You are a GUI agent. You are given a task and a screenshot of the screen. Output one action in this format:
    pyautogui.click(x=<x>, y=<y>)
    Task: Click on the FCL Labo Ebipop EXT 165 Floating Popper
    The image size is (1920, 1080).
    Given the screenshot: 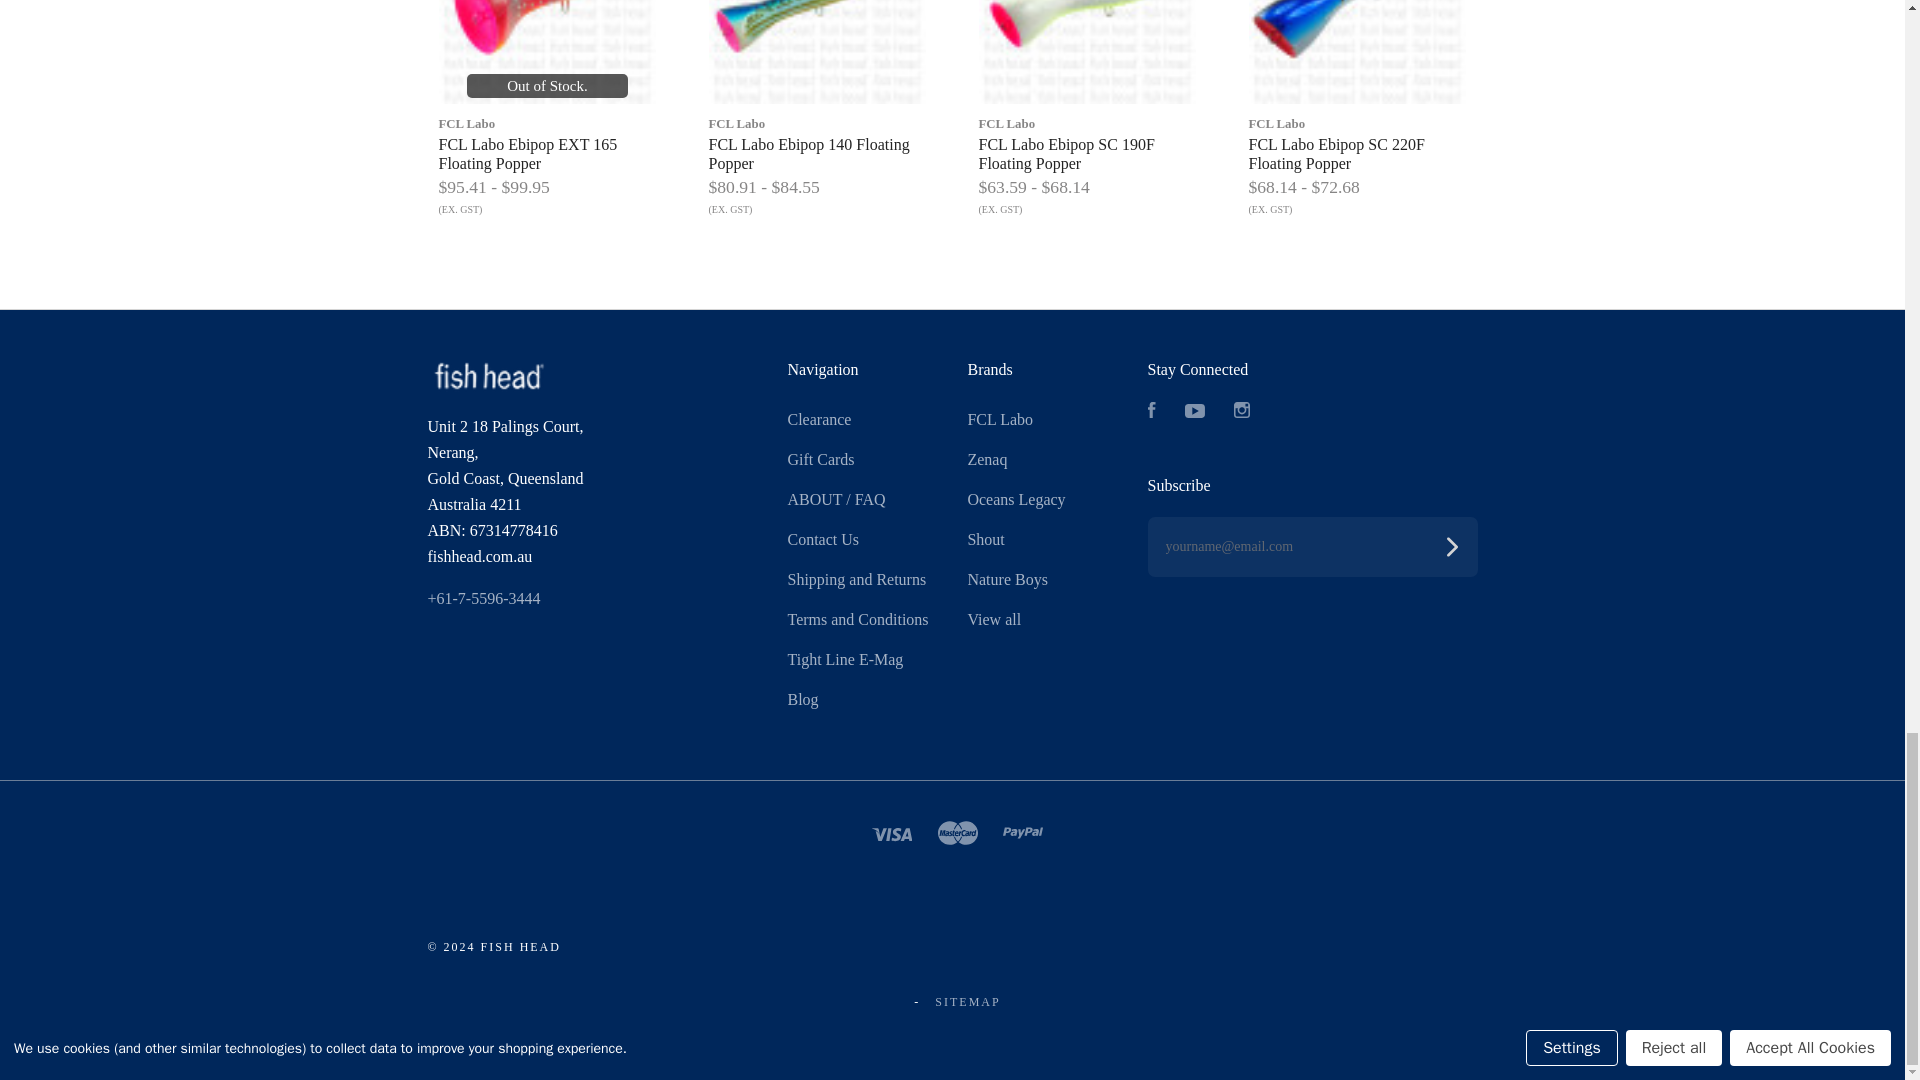 What is the action you would take?
    pyautogui.click(x=546, y=52)
    